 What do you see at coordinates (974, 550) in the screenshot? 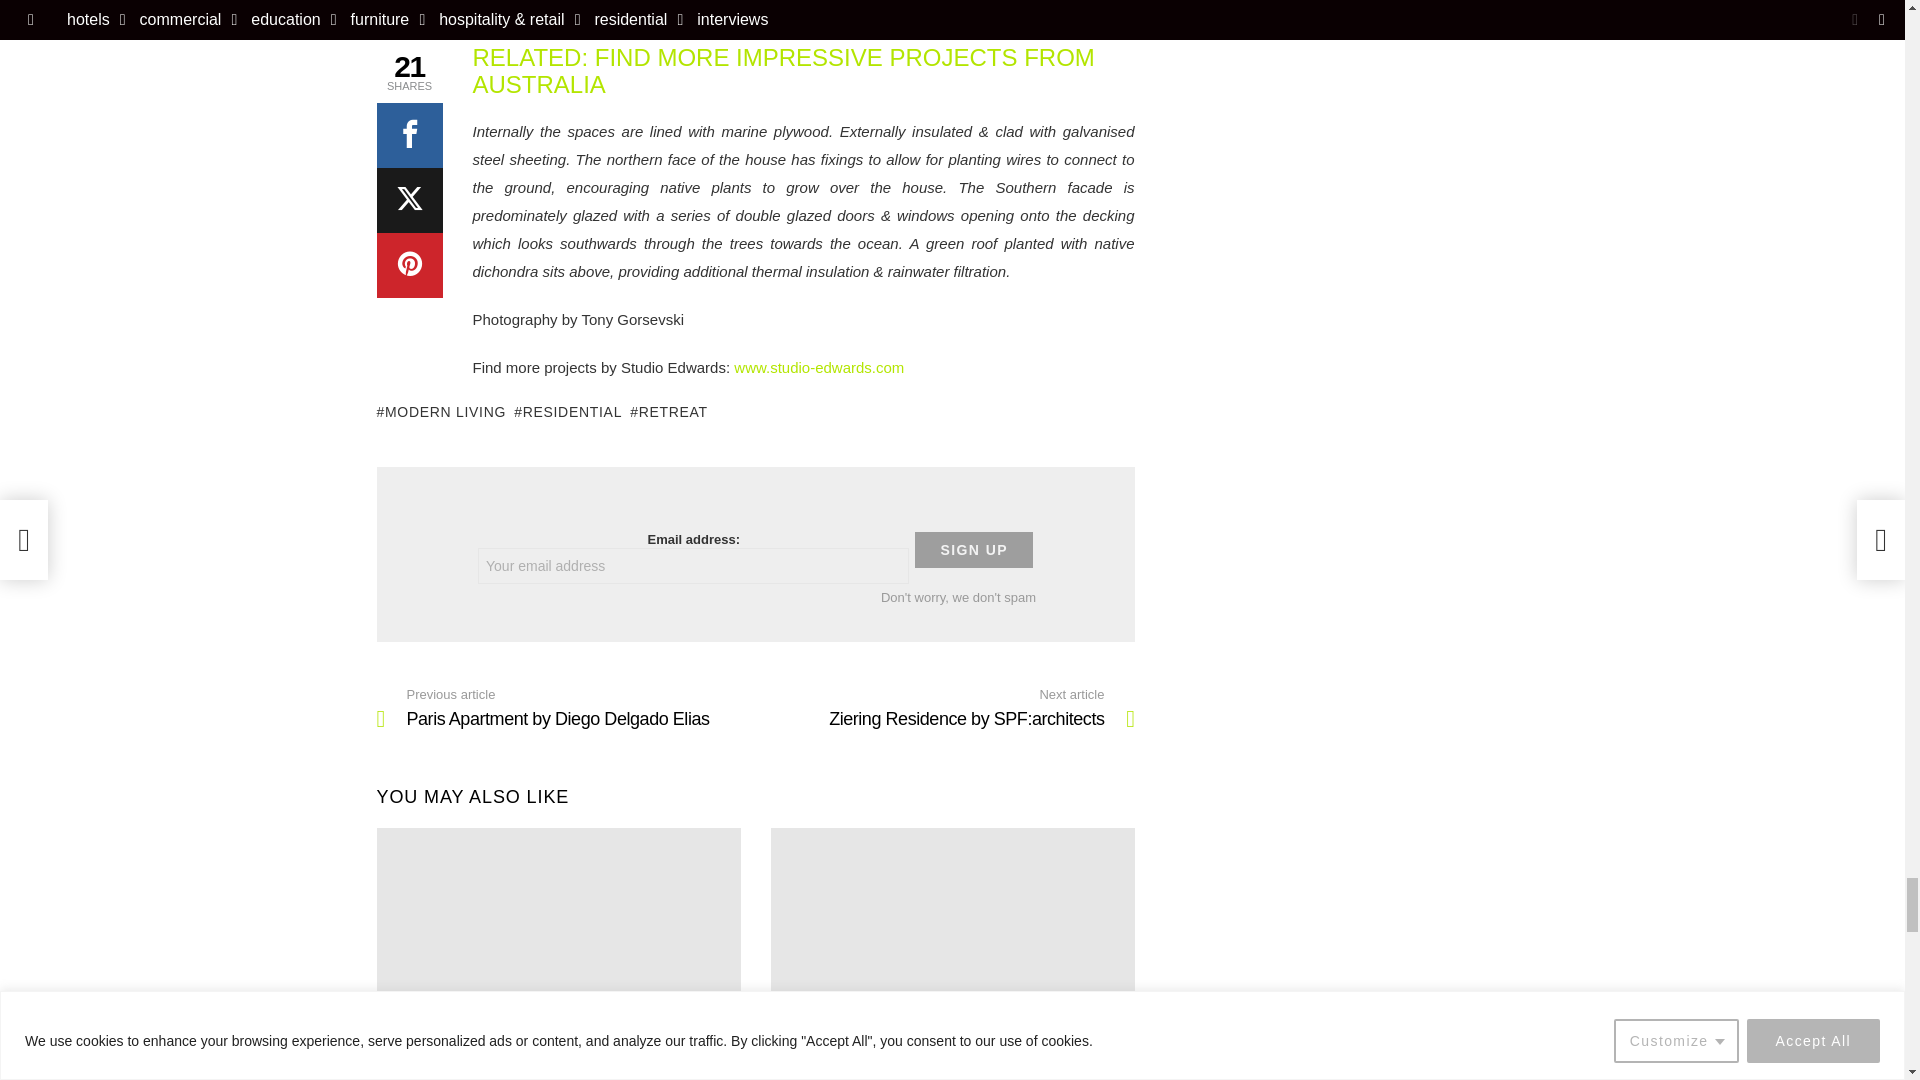
I see `Sign up` at bounding box center [974, 550].